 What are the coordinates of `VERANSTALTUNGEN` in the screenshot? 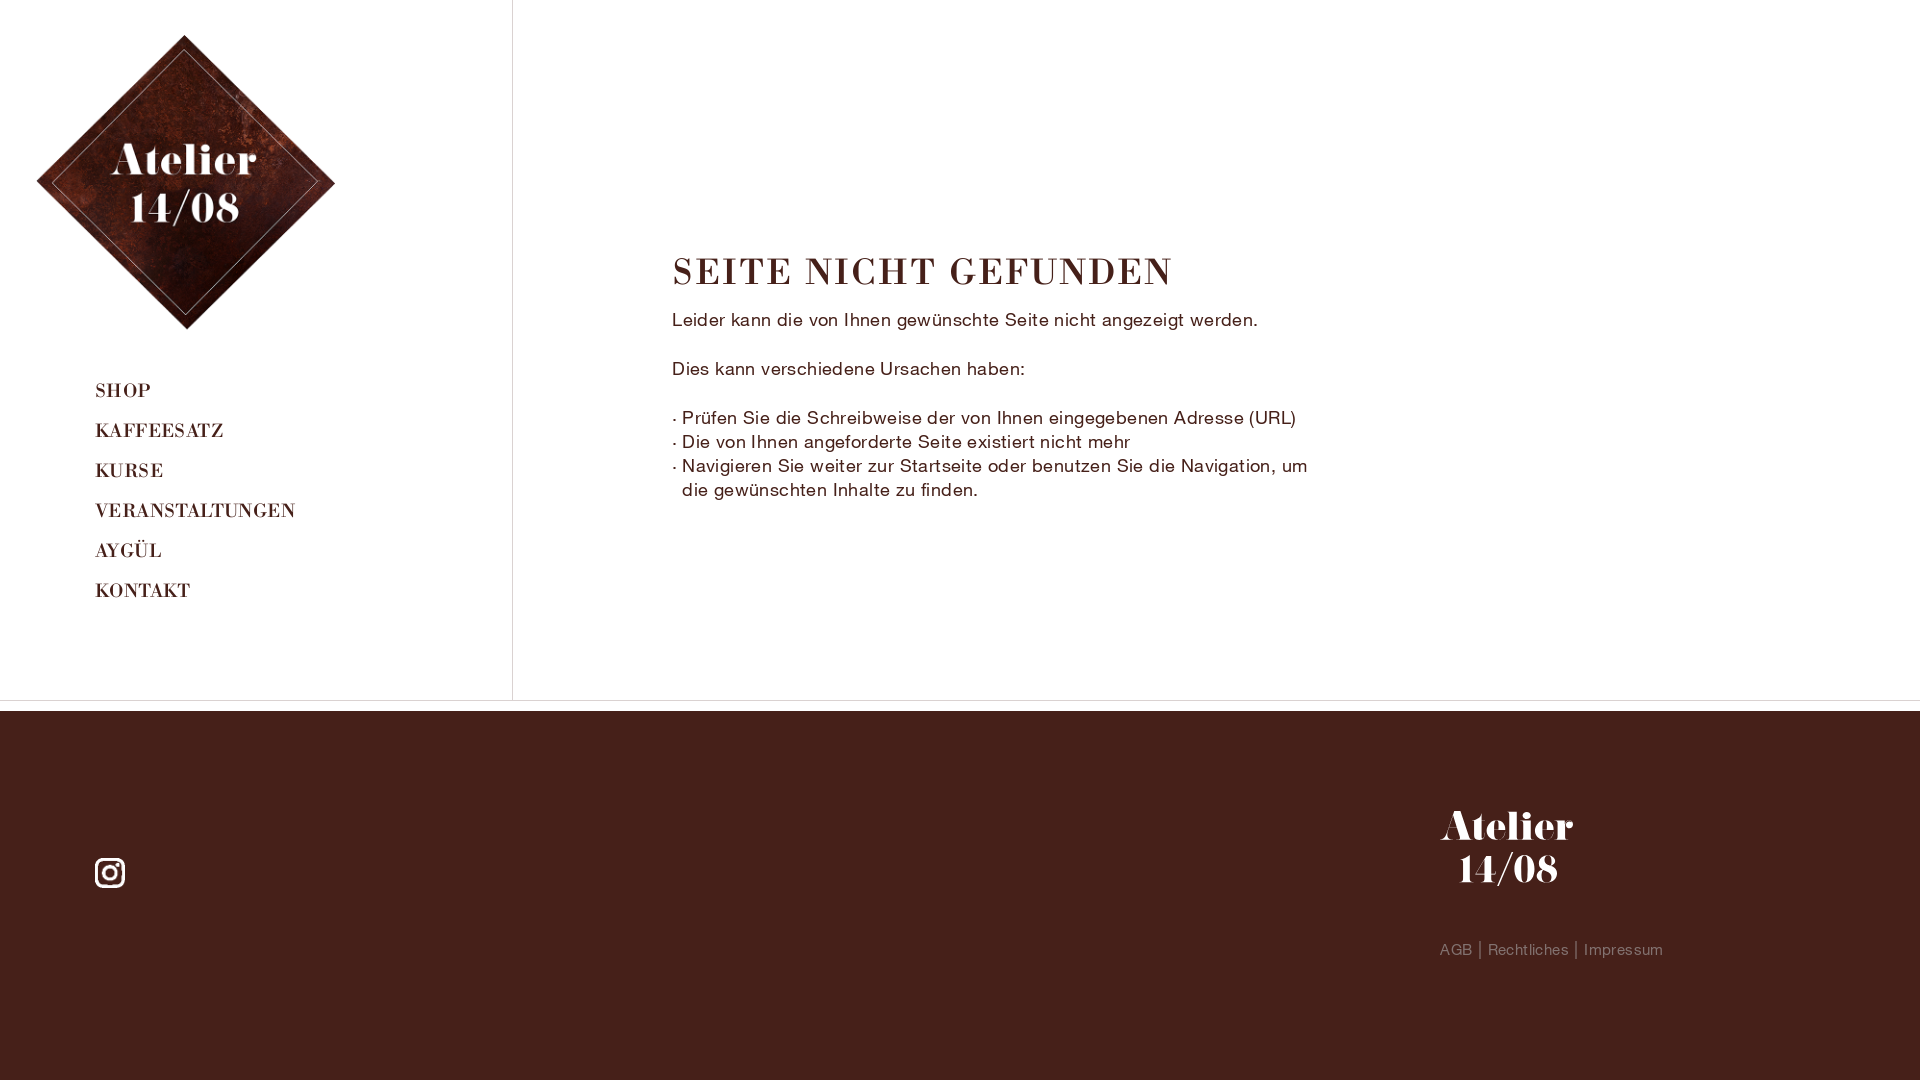 It's located at (208, 510).